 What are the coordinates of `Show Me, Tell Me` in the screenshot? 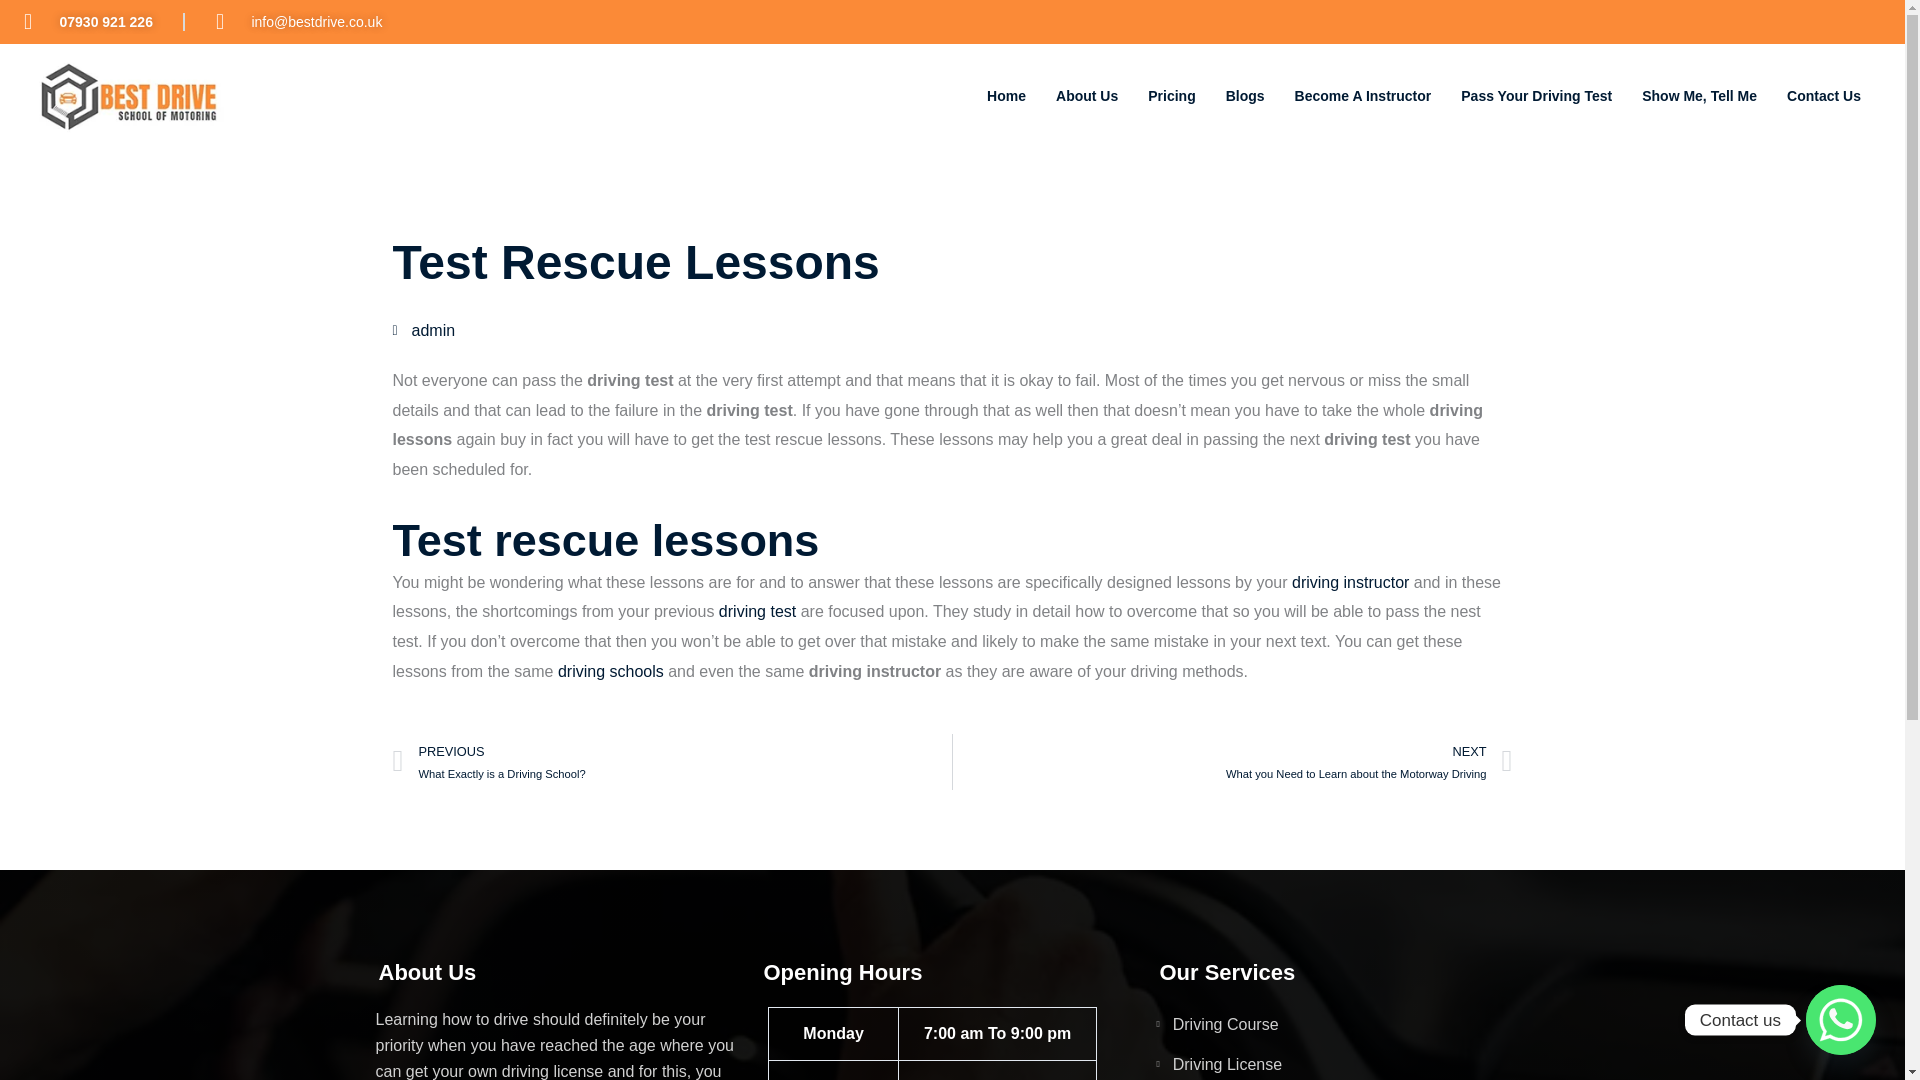 It's located at (1364, 96).